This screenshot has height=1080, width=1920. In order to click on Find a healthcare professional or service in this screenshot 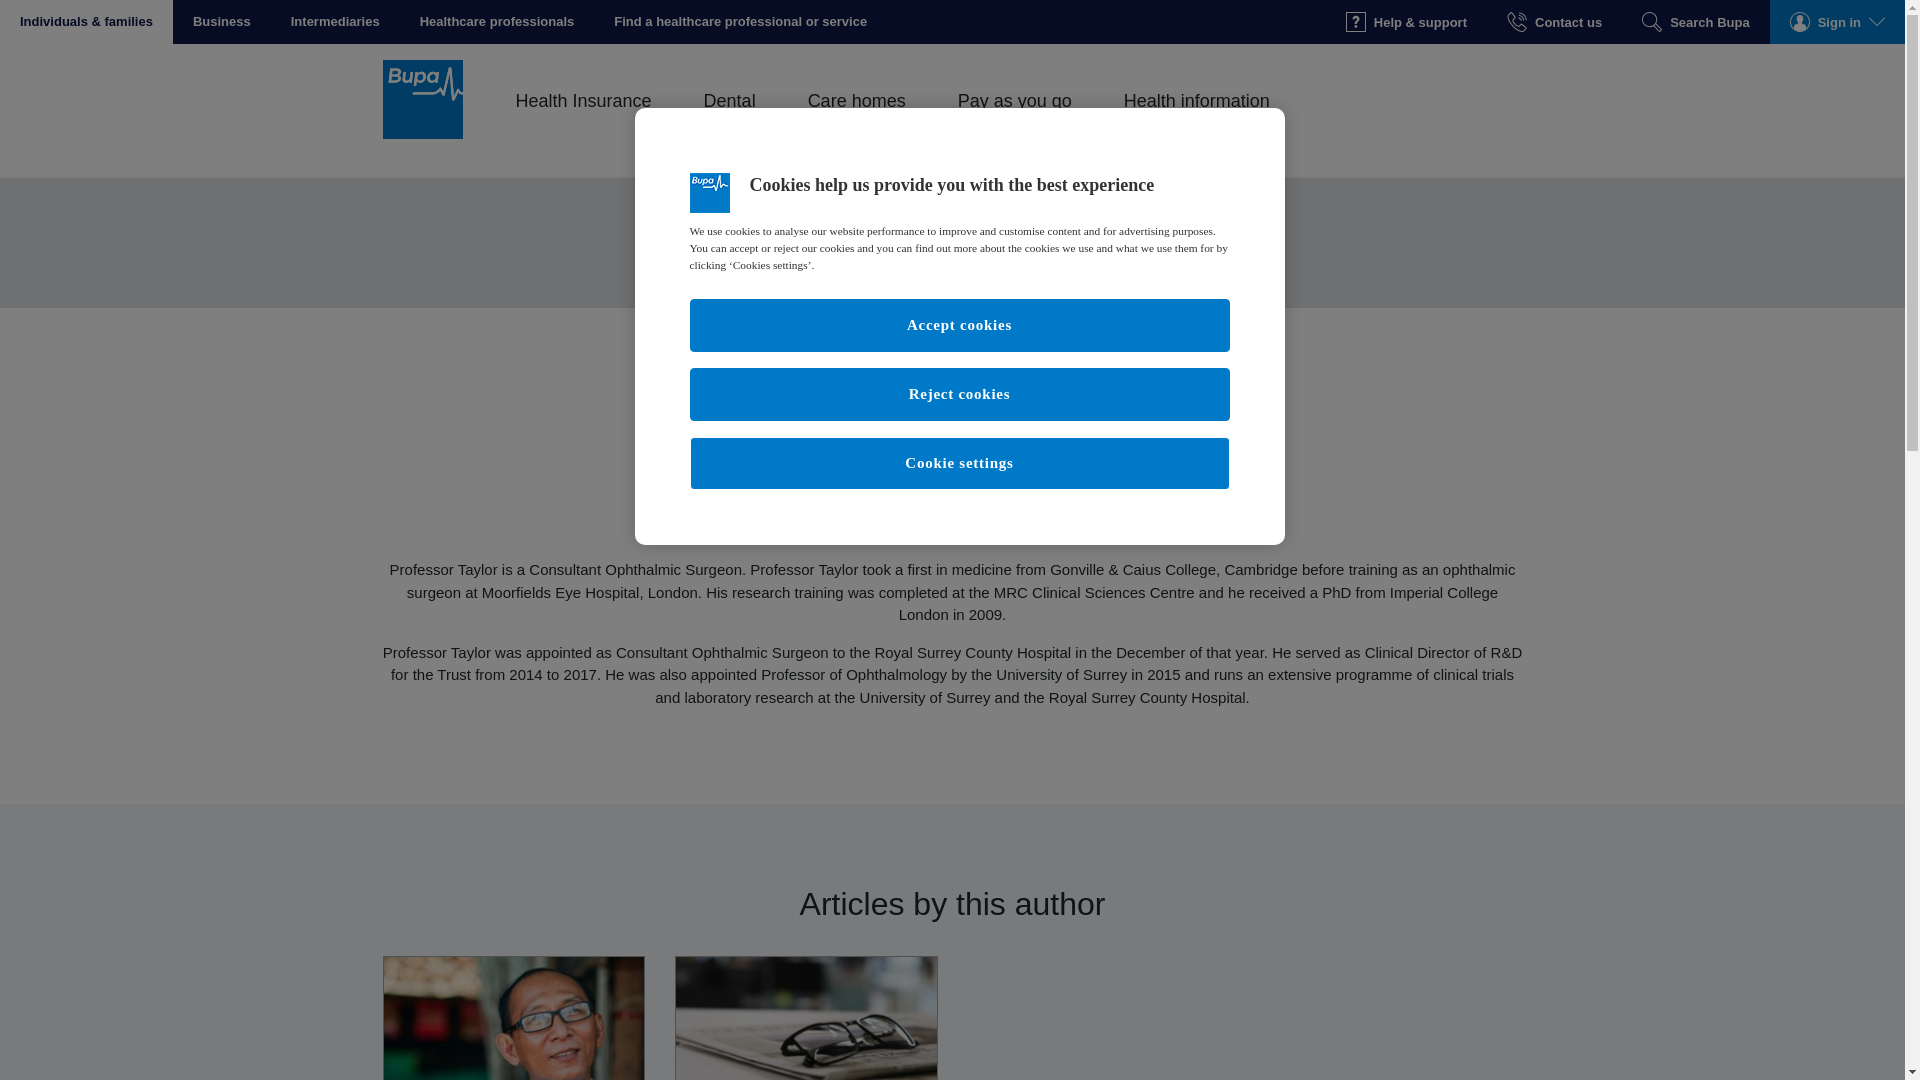, I will do `click(740, 22)`.